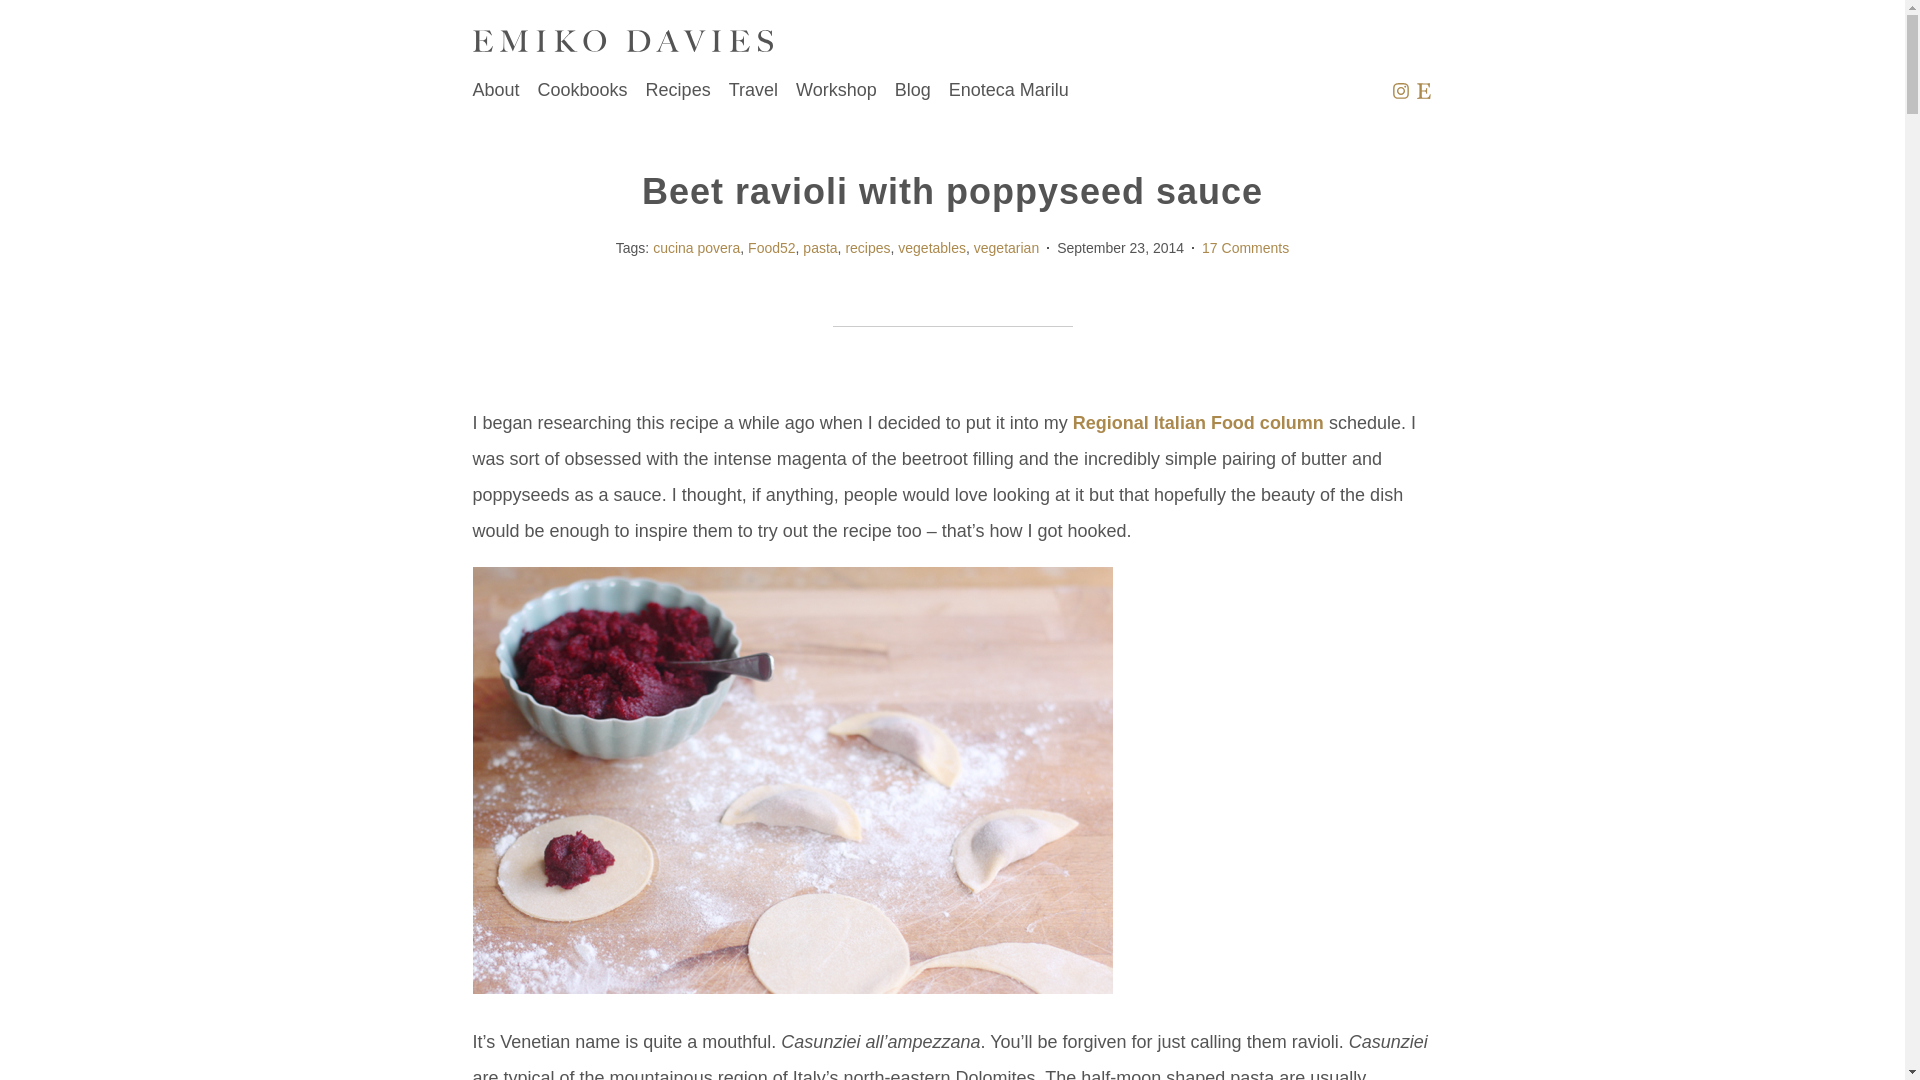  Describe the element at coordinates (753, 90) in the screenshot. I see `Travel` at that location.